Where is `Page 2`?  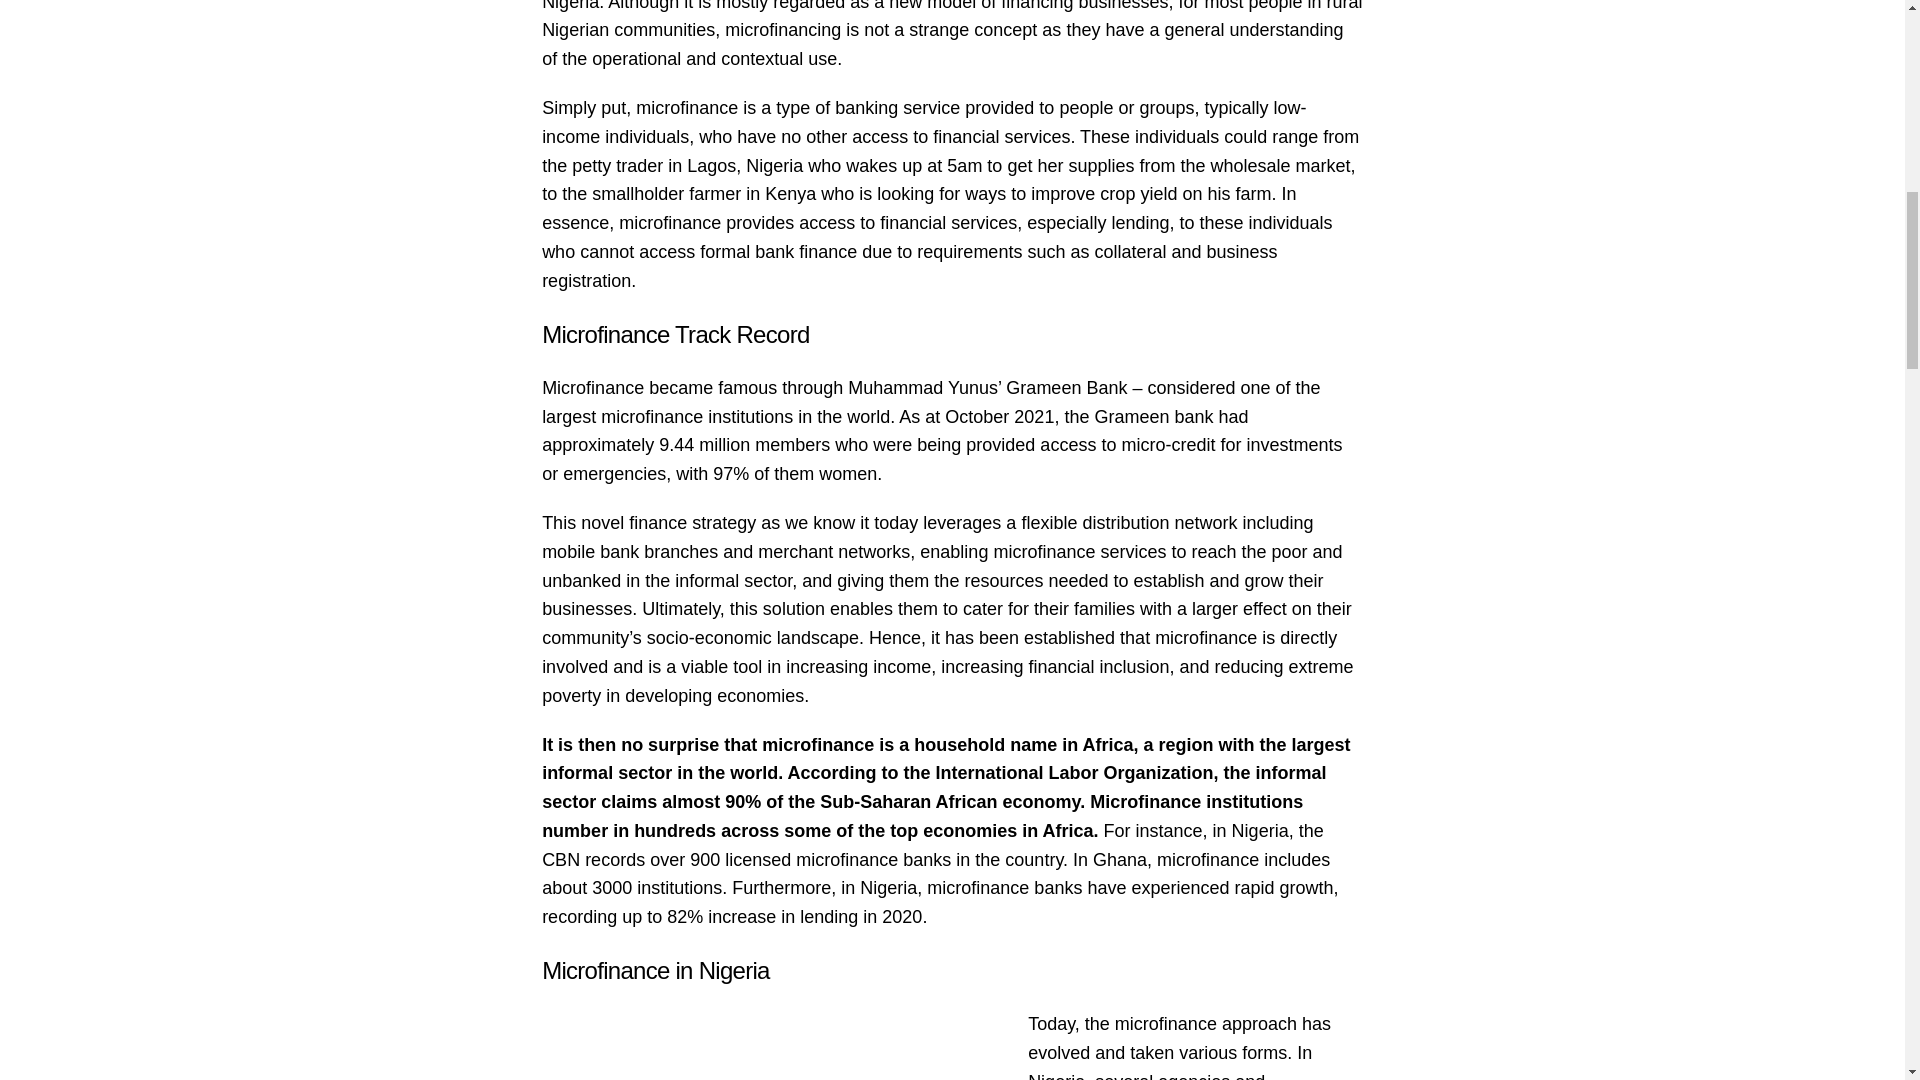 Page 2 is located at coordinates (952, 1018).